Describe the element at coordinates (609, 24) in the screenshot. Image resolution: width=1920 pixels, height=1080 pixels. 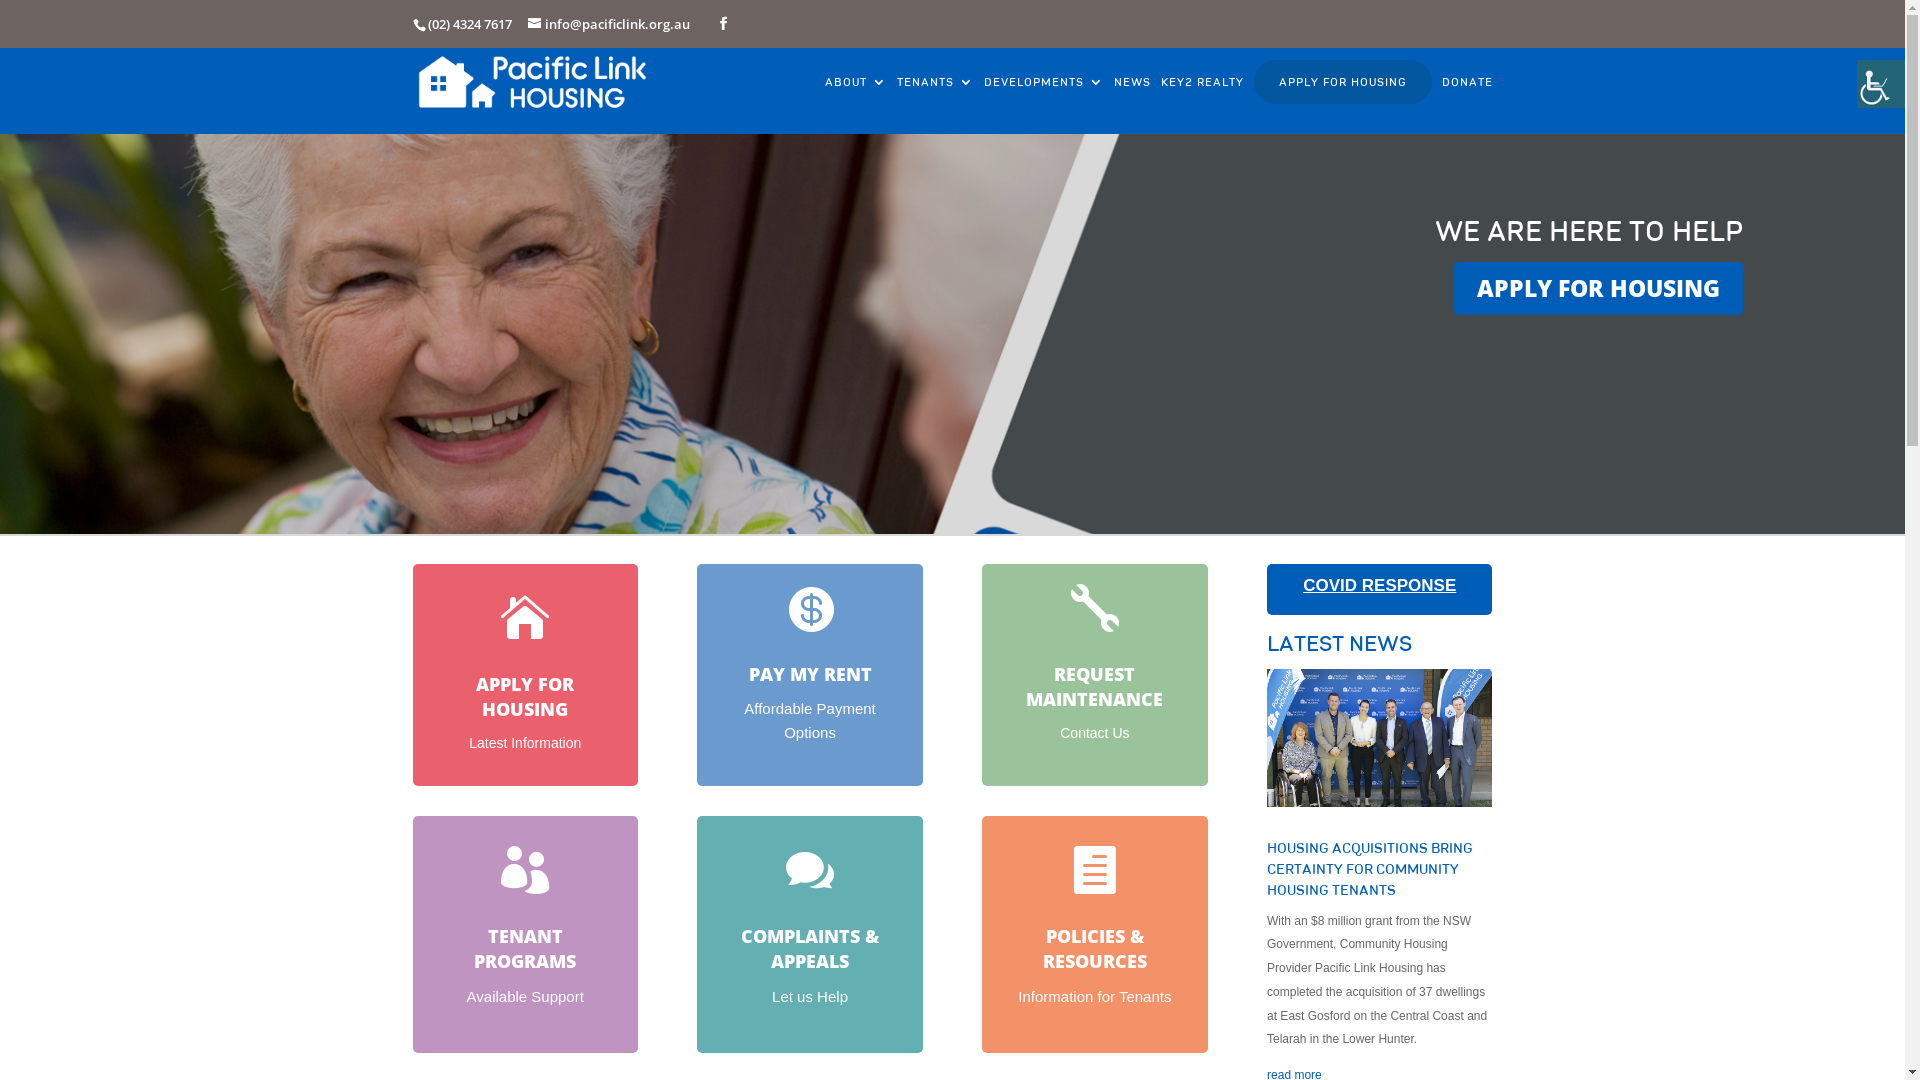
I see `info@pacificlink.org.au` at that location.